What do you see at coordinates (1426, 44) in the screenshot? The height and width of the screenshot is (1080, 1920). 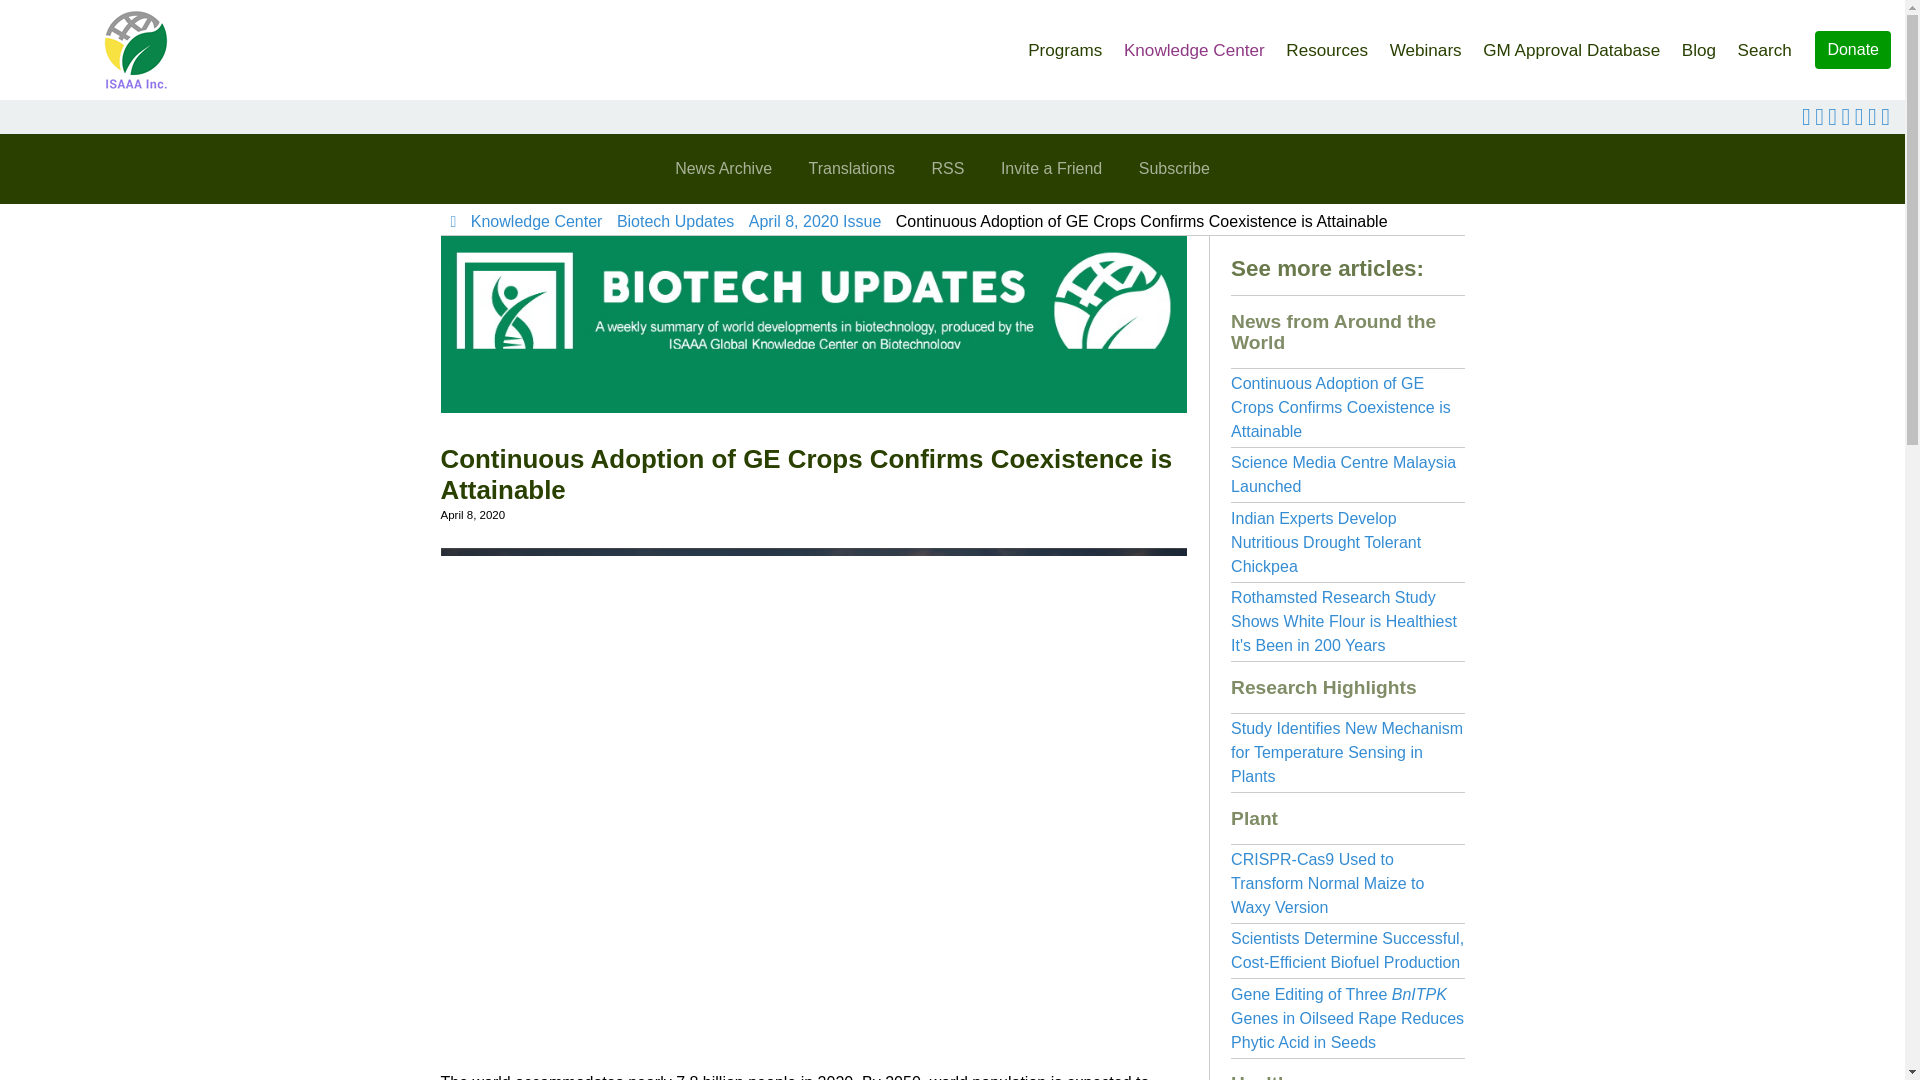 I see `Webinars` at bounding box center [1426, 44].